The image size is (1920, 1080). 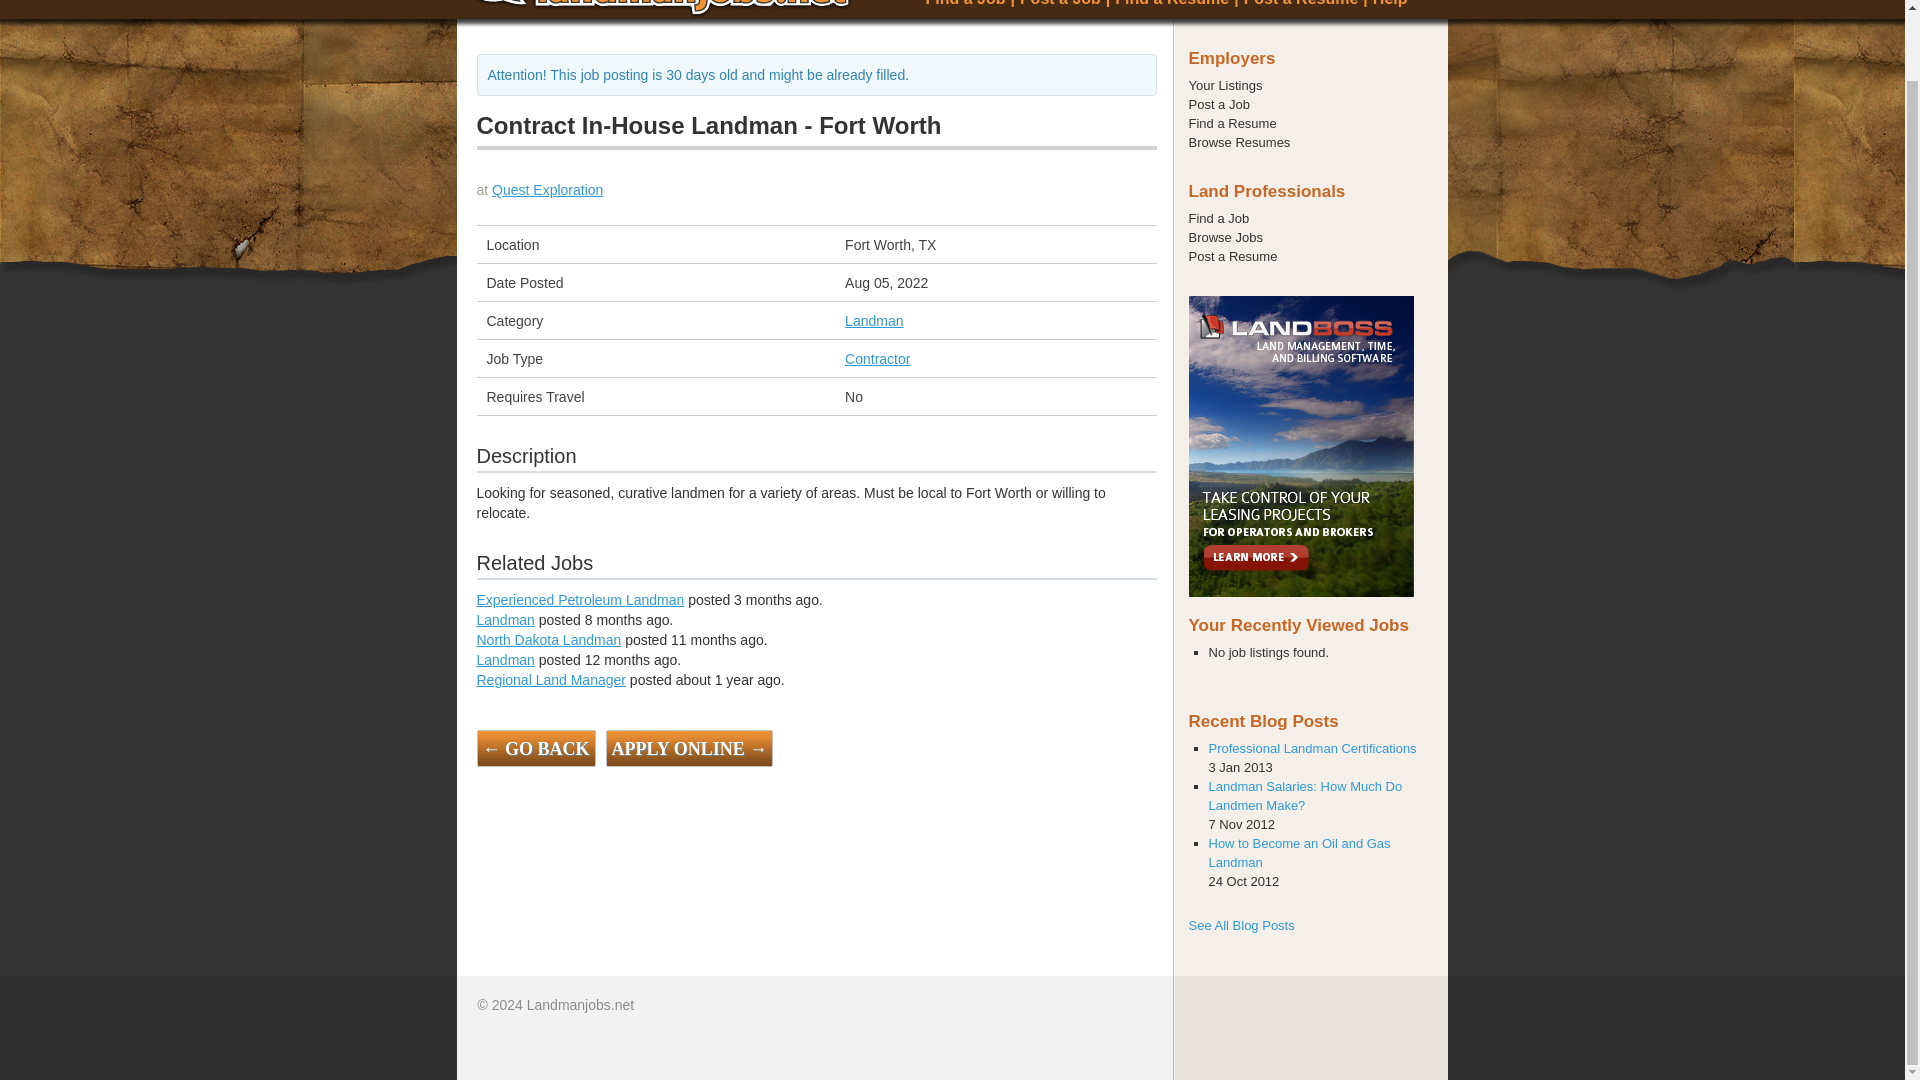 I want to click on Quest Exploration, so click(x=546, y=190).